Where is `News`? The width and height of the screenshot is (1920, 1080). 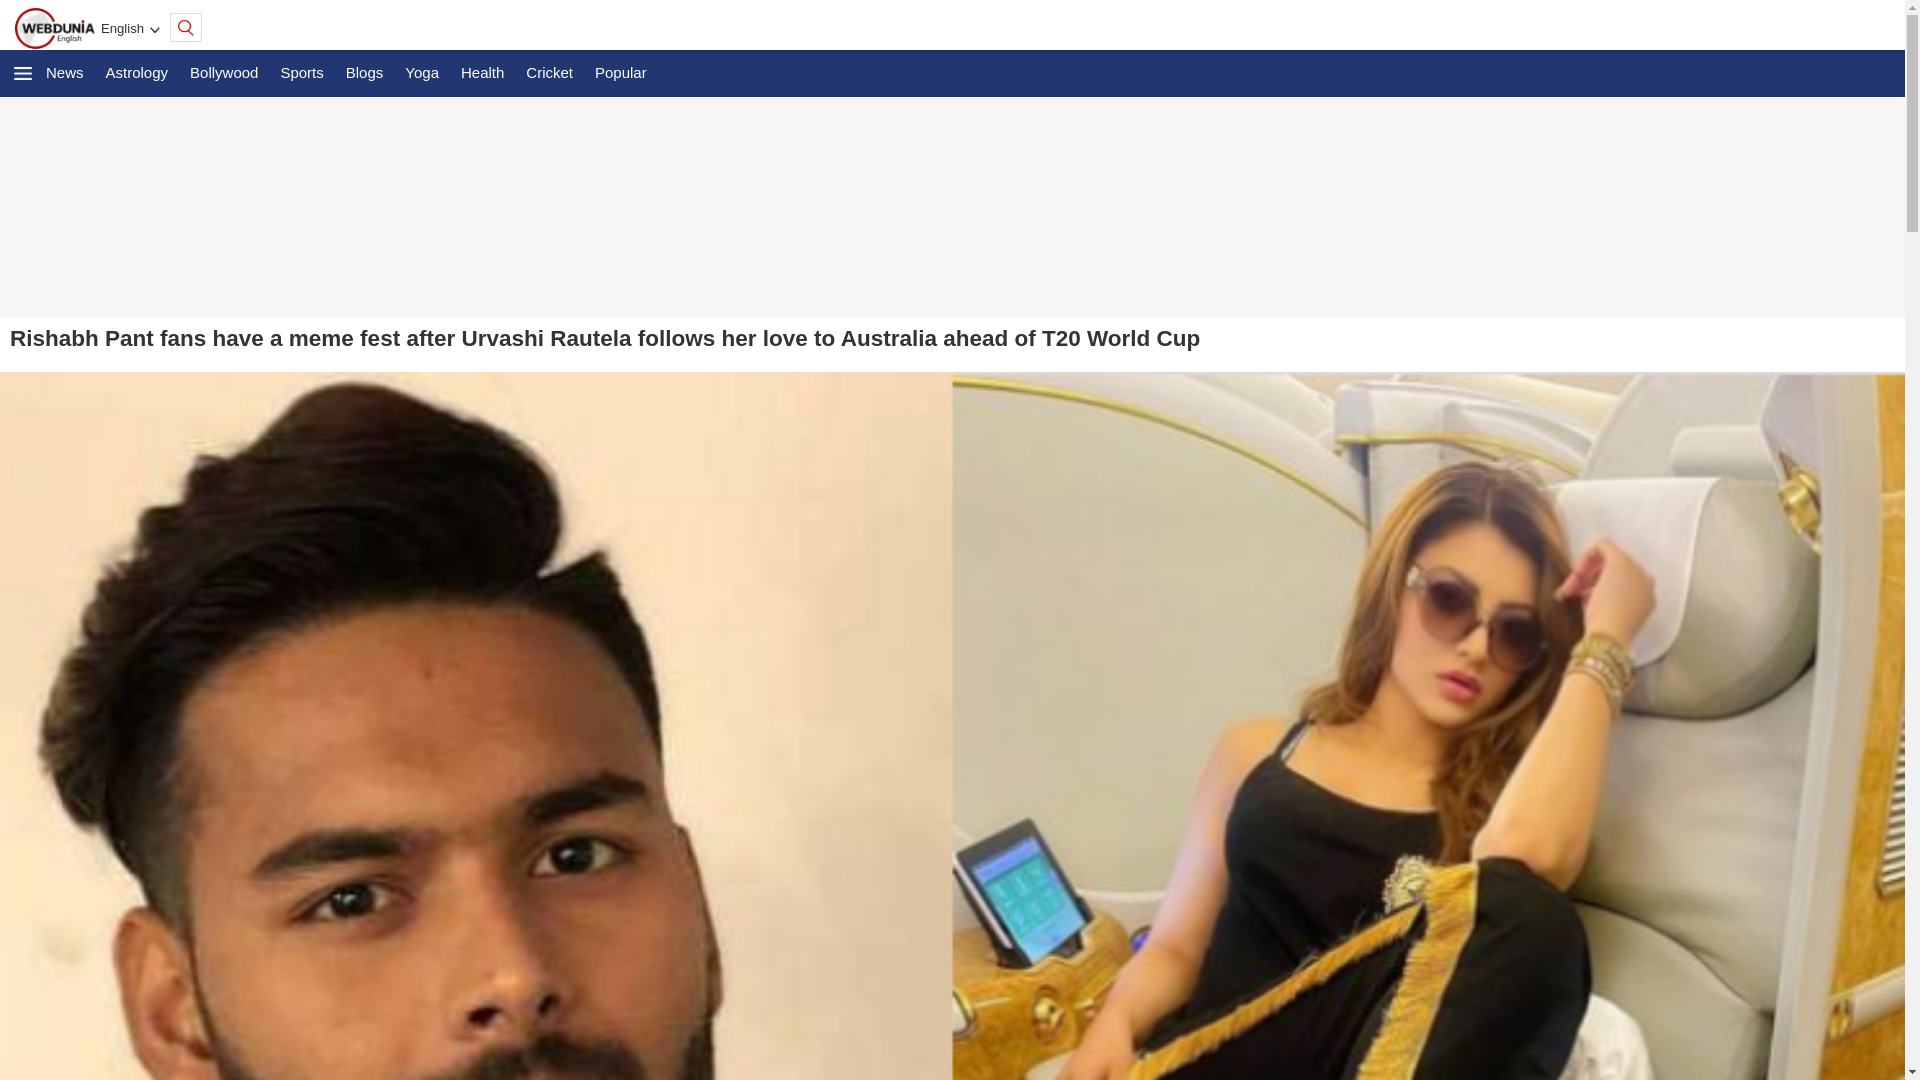
News is located at coordinates (65, 72).